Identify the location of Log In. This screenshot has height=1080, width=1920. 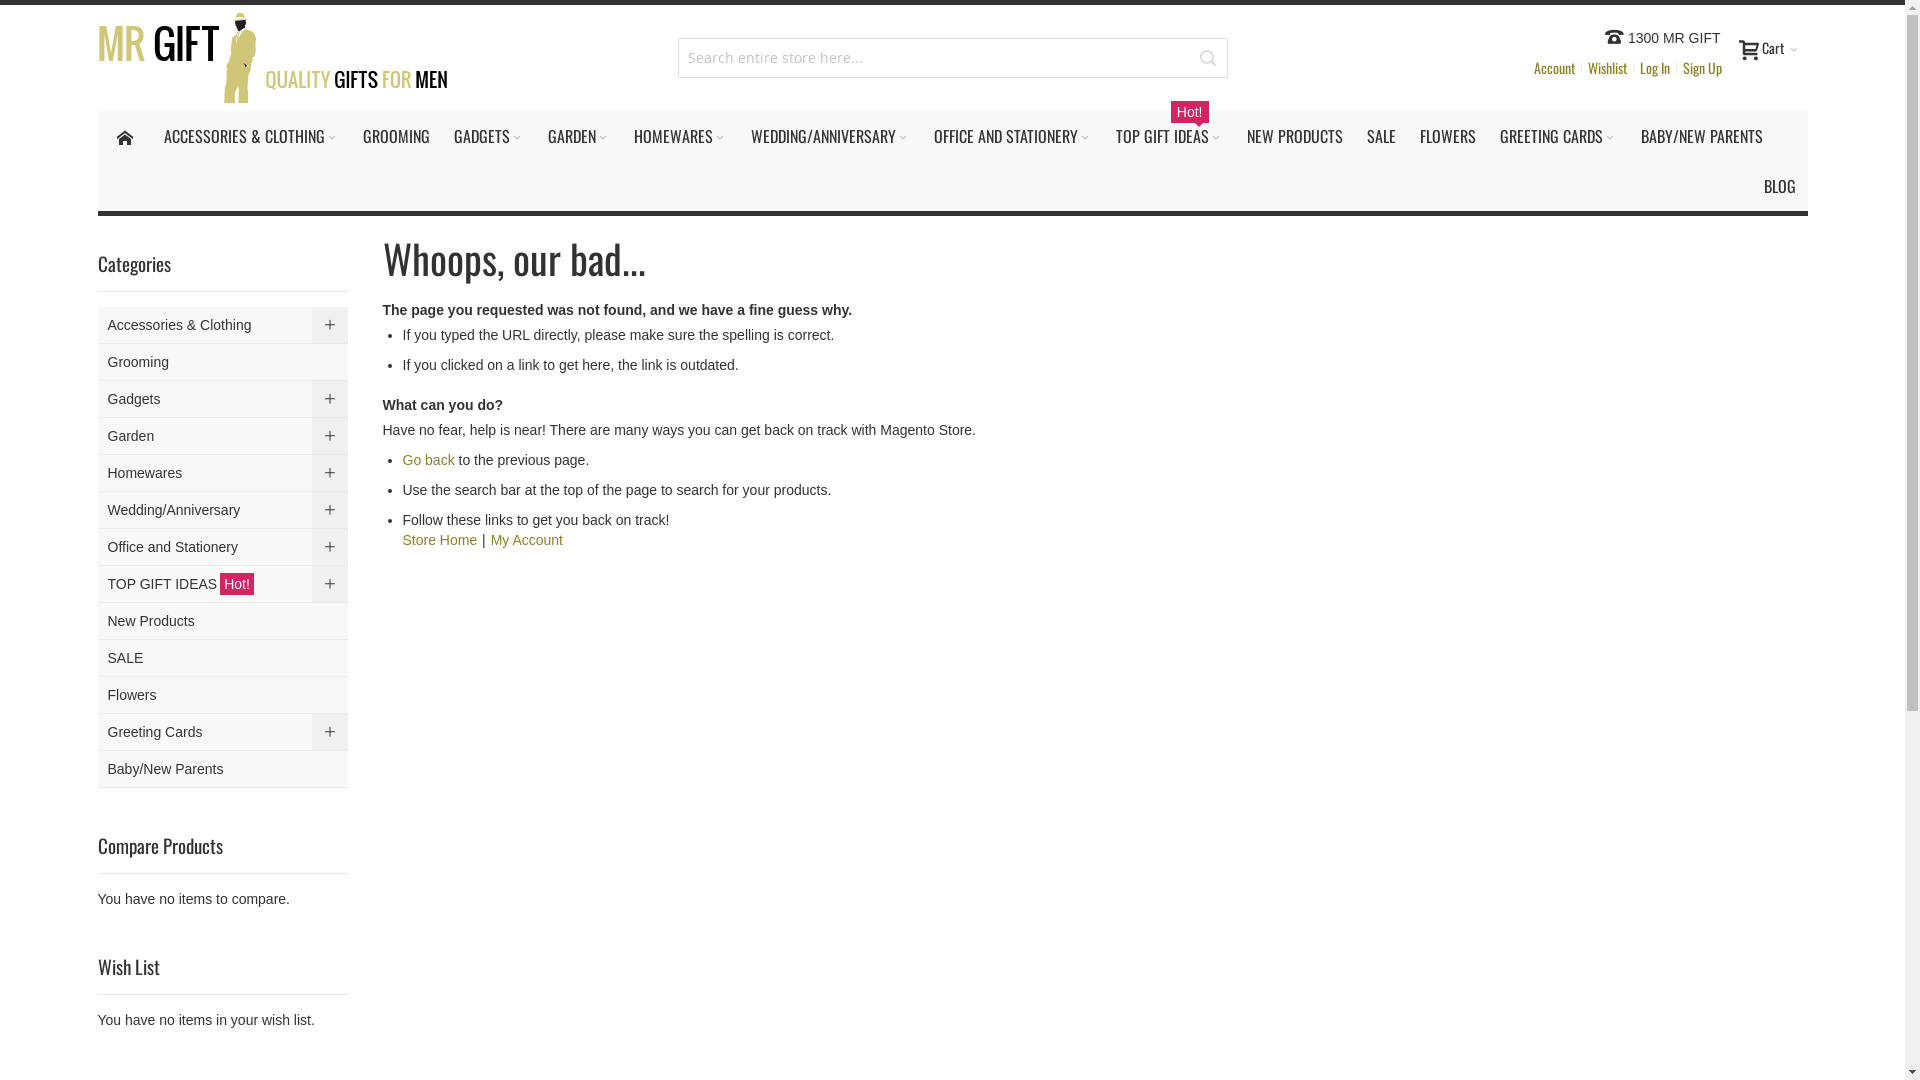
(1654, 68).